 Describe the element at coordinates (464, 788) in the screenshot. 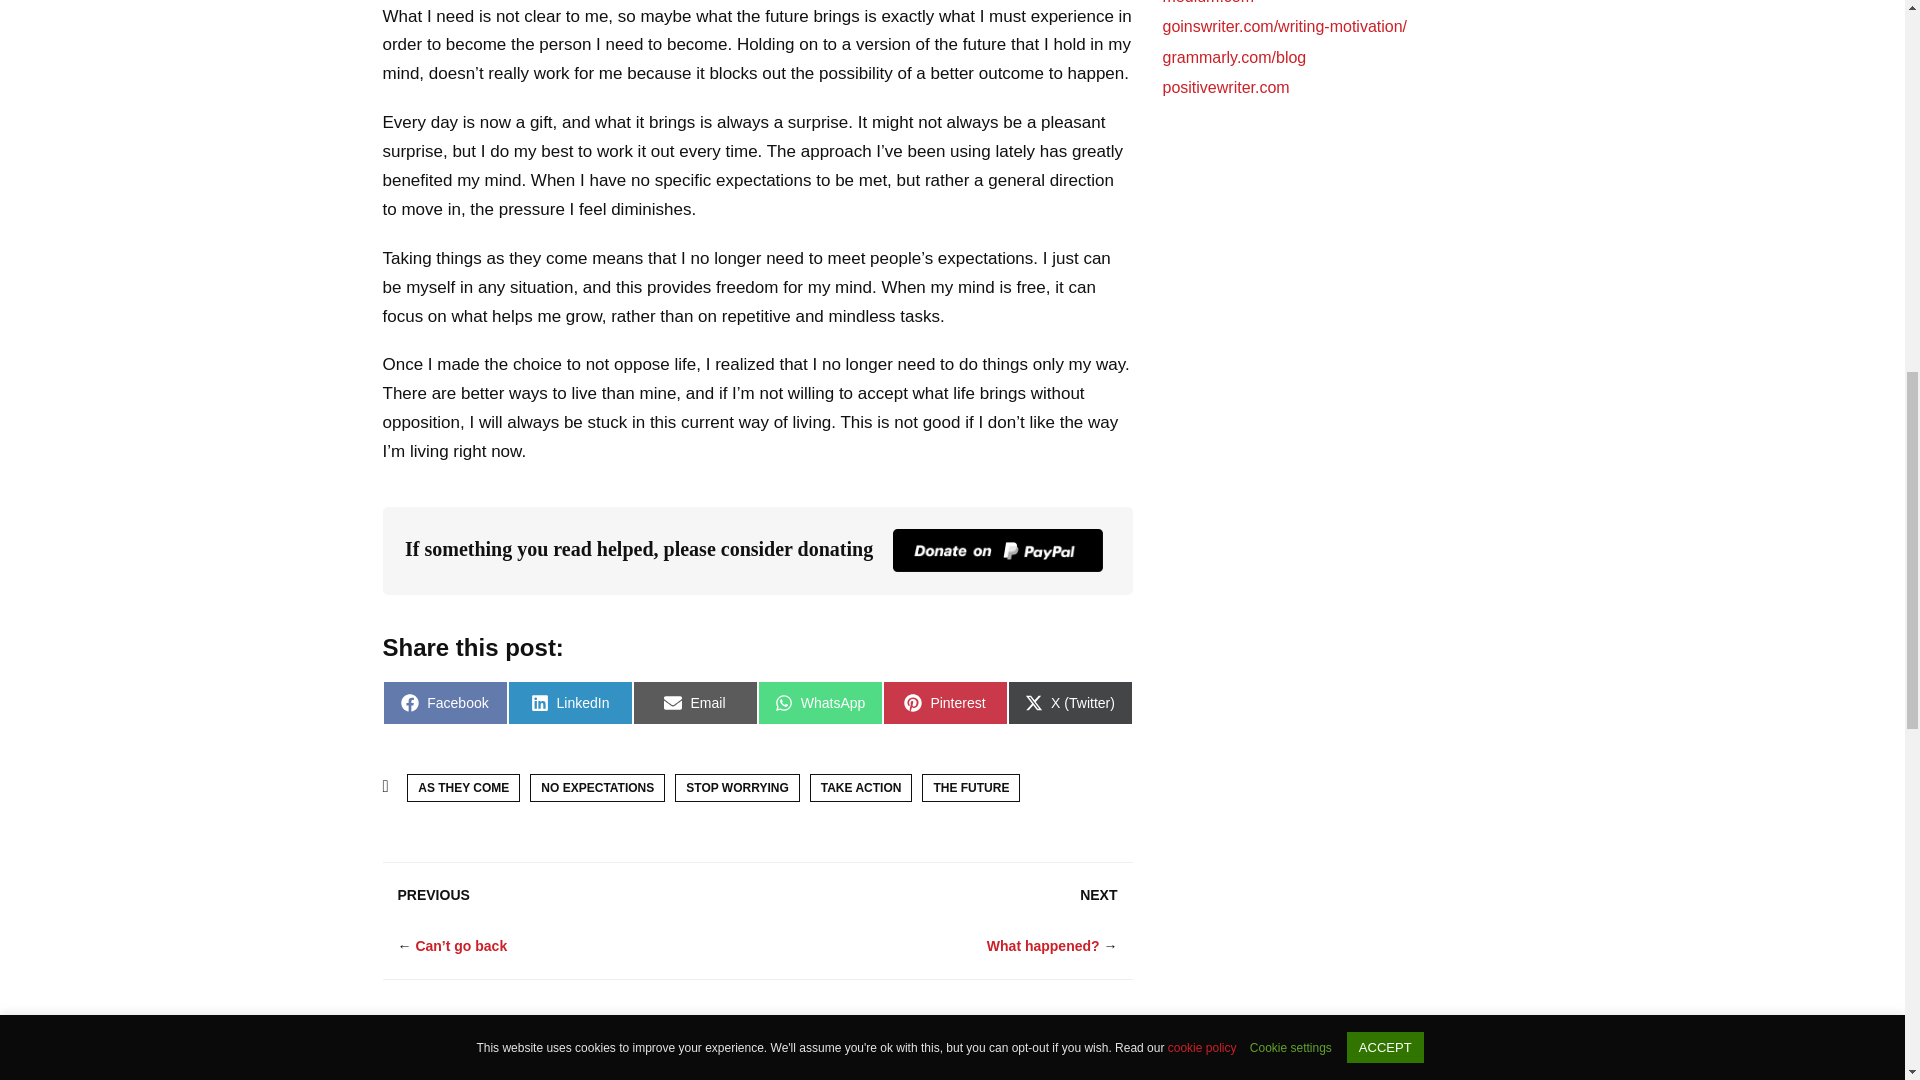

I see `AS THEY COME` at that location.